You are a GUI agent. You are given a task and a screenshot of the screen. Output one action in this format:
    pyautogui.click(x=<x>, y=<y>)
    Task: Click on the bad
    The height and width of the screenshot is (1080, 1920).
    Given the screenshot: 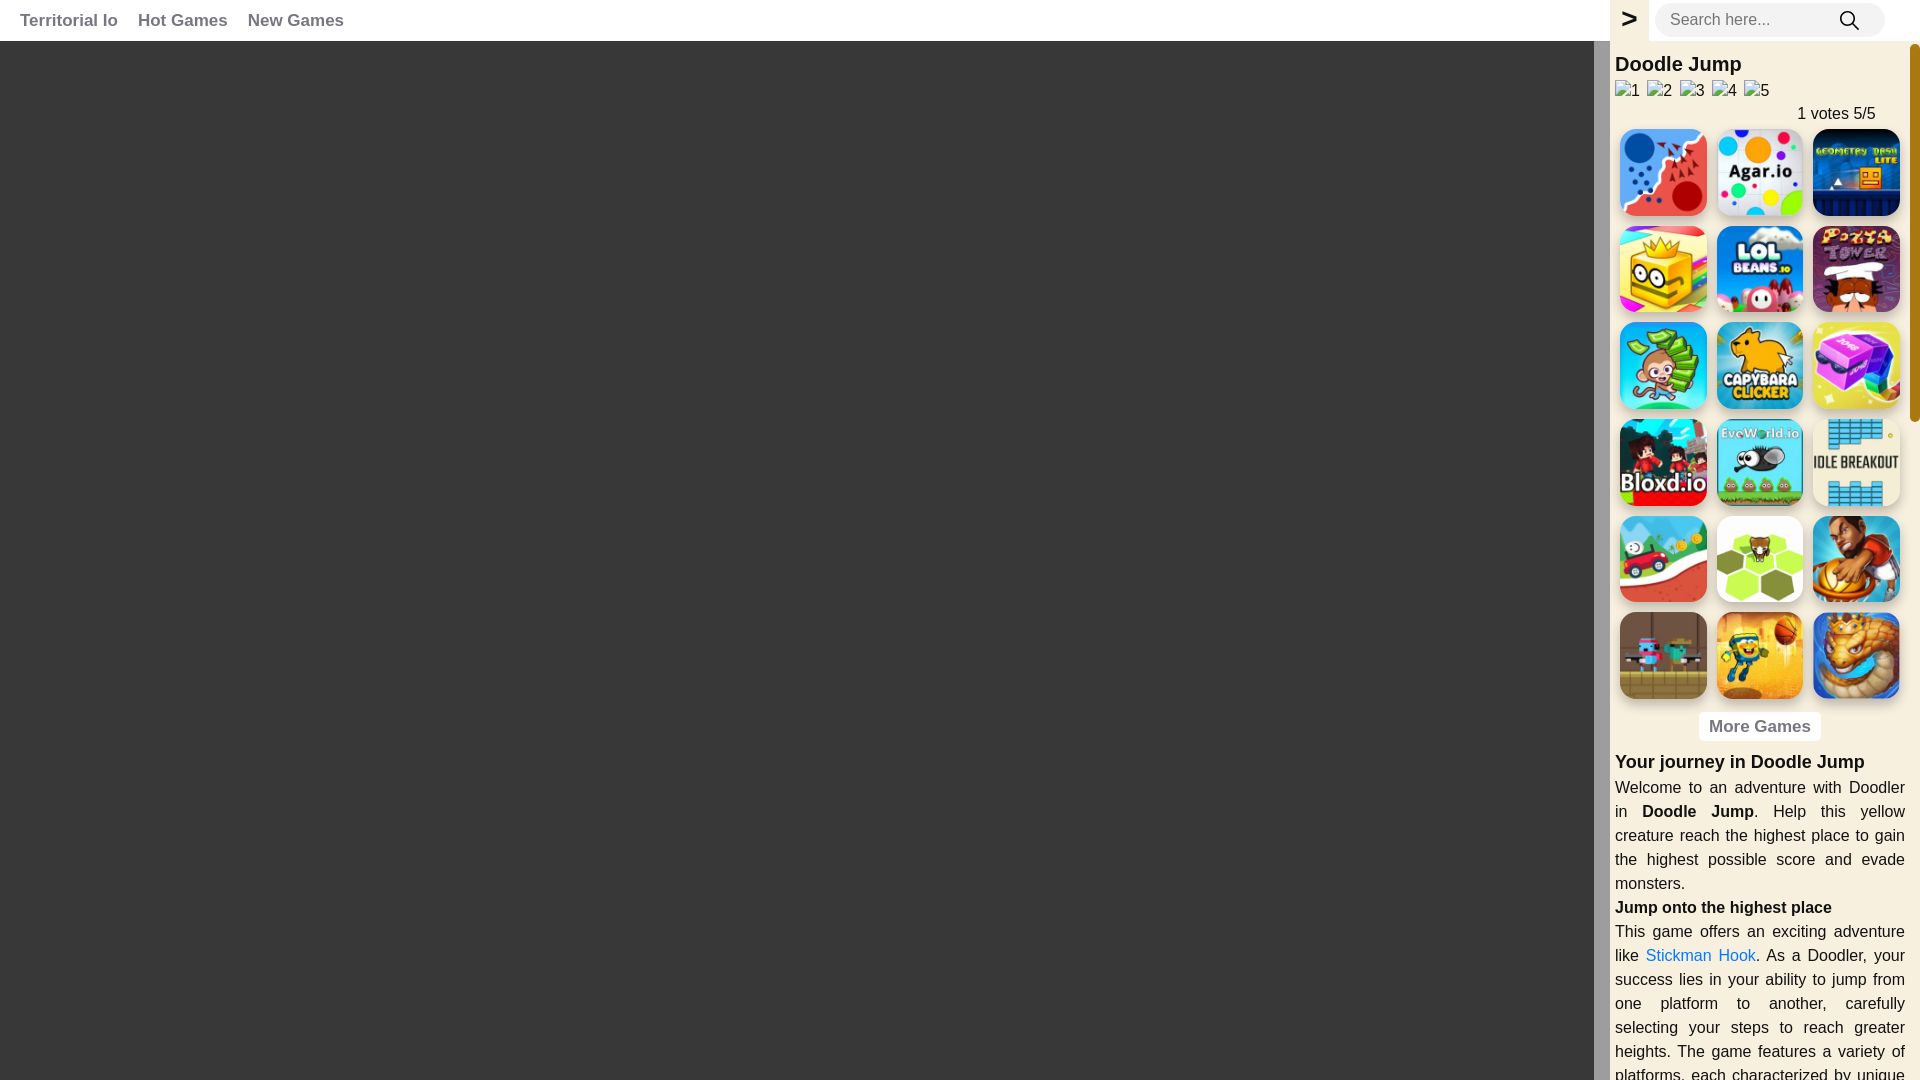 What is the action you would take?
    pyautogui.click(x=1626, y=90)
    